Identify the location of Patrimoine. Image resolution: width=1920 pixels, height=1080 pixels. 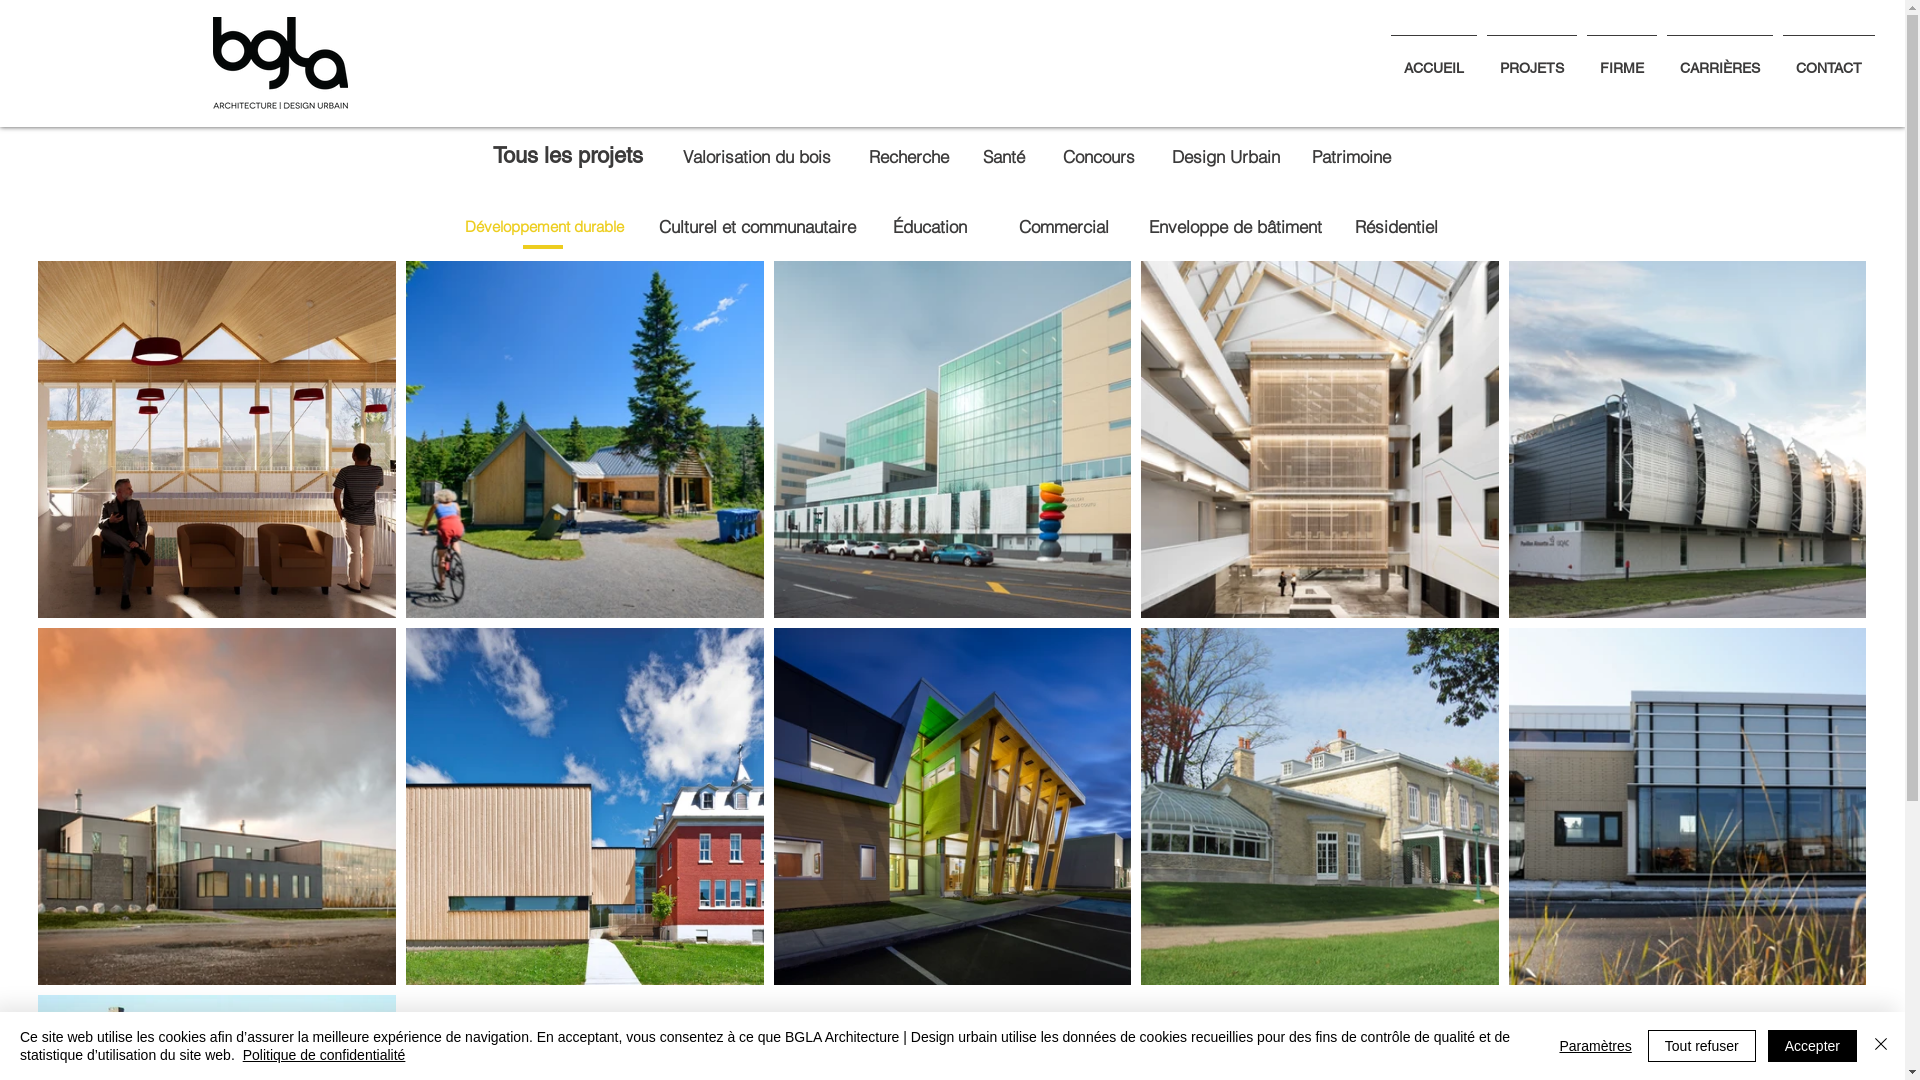
(1352, 156).